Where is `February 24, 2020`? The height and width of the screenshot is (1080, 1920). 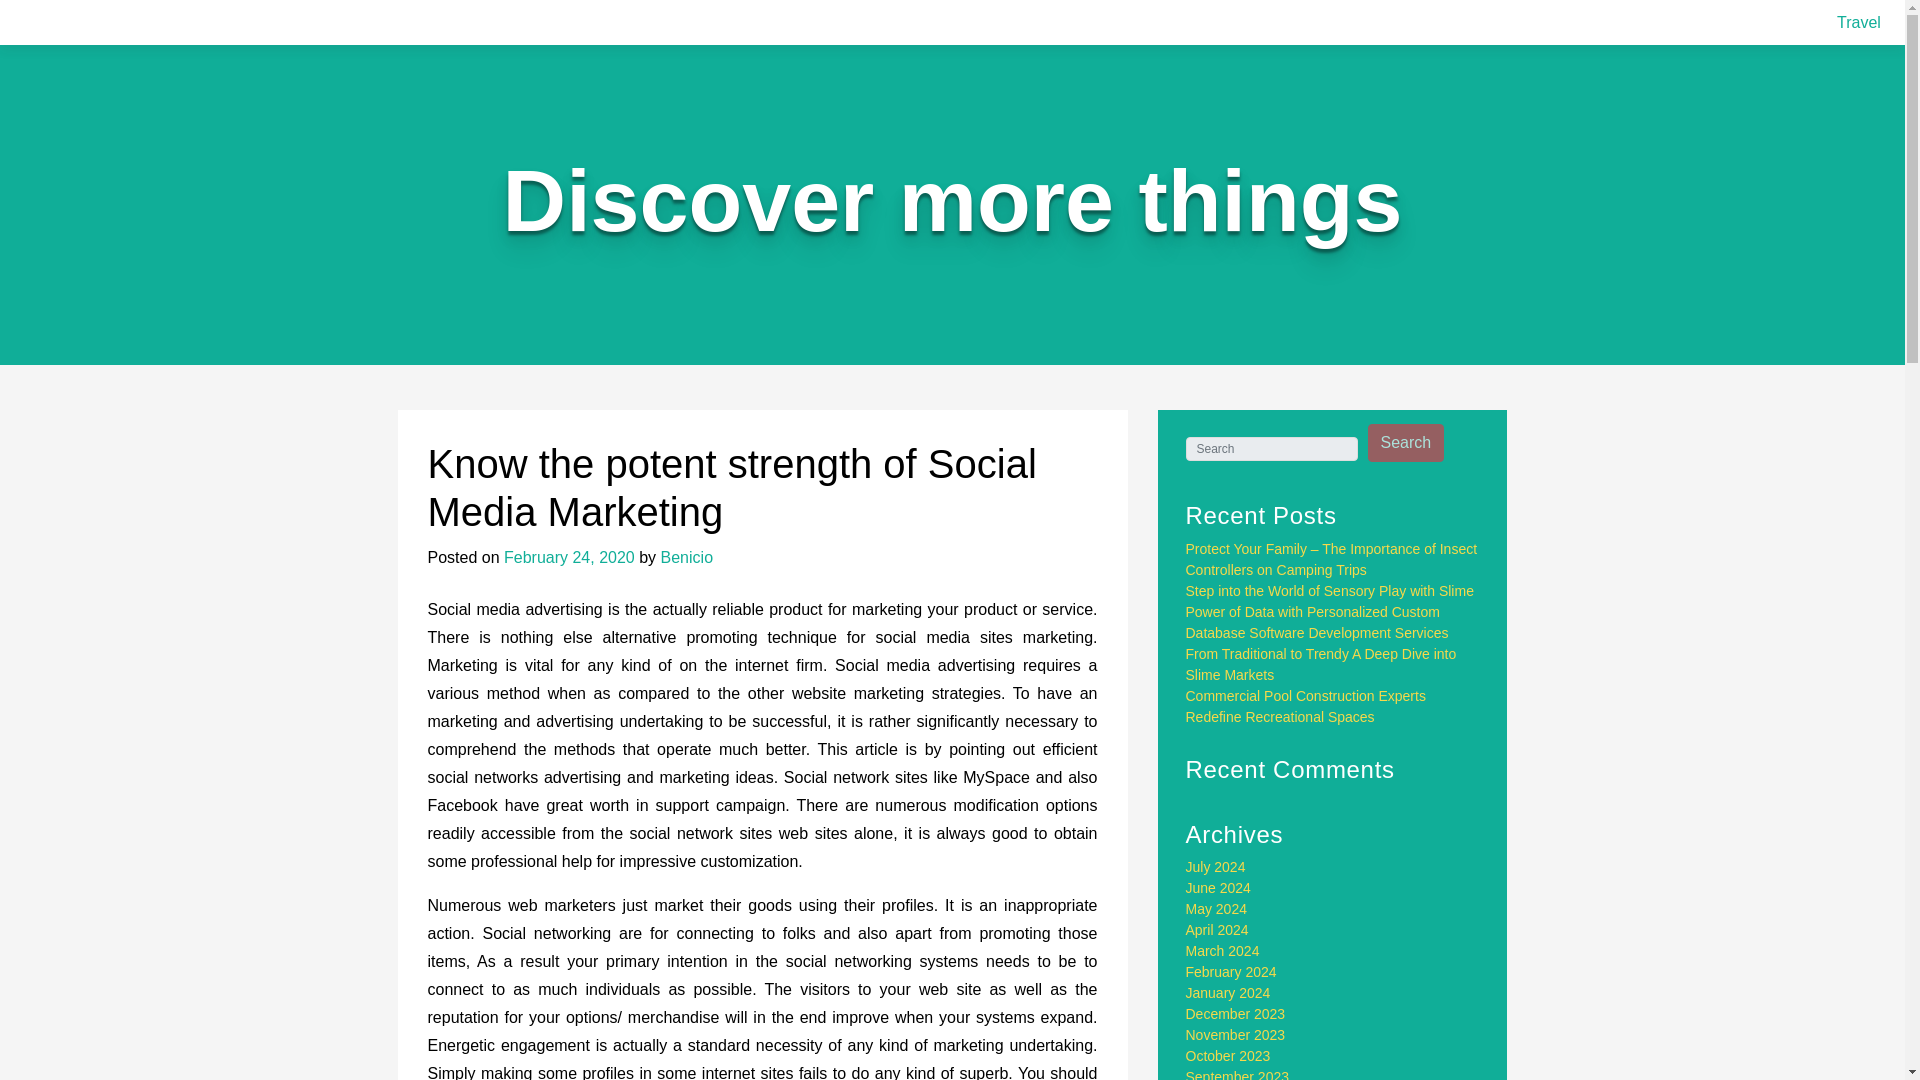
February 24, 2020 is located at coordinates (569, 556).